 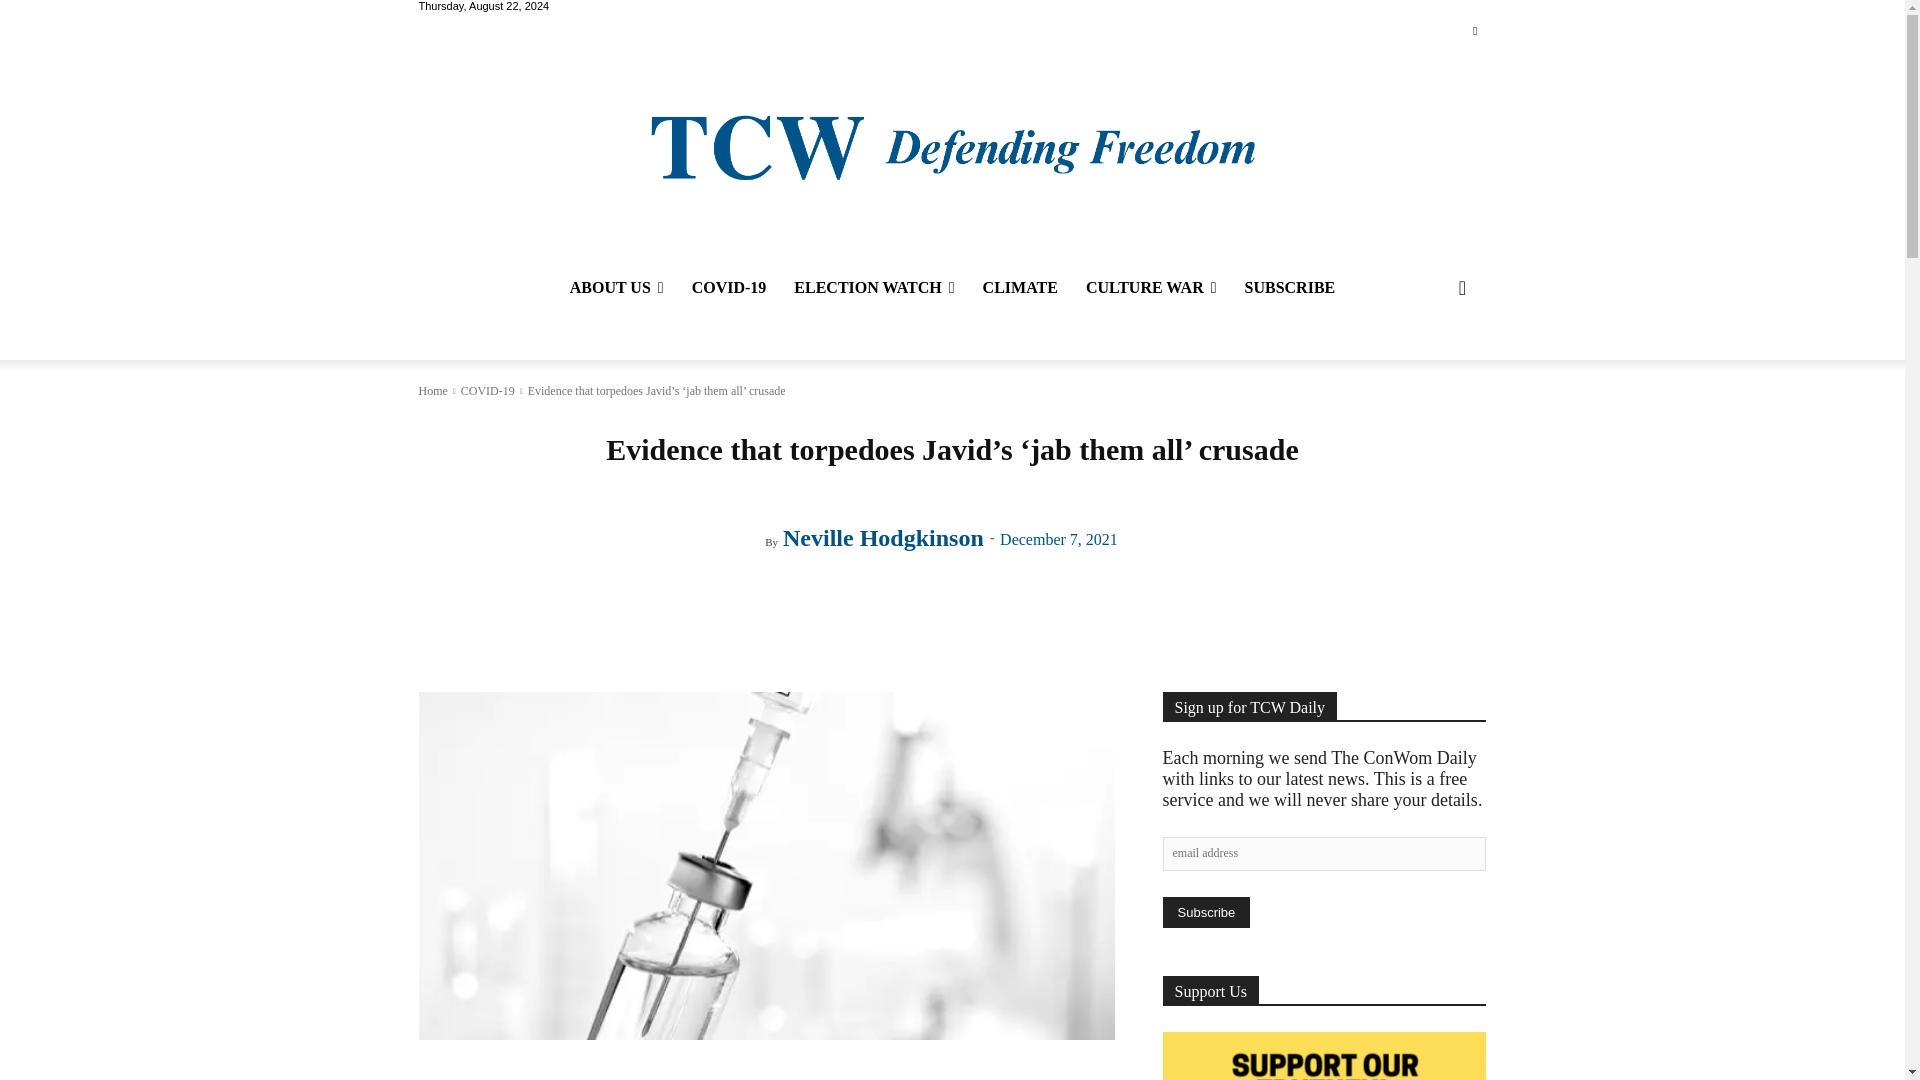 What do you see at coordinates (616, 288) in the screenshot?
I see `ABOUT US` at bounding box center [616, 288].